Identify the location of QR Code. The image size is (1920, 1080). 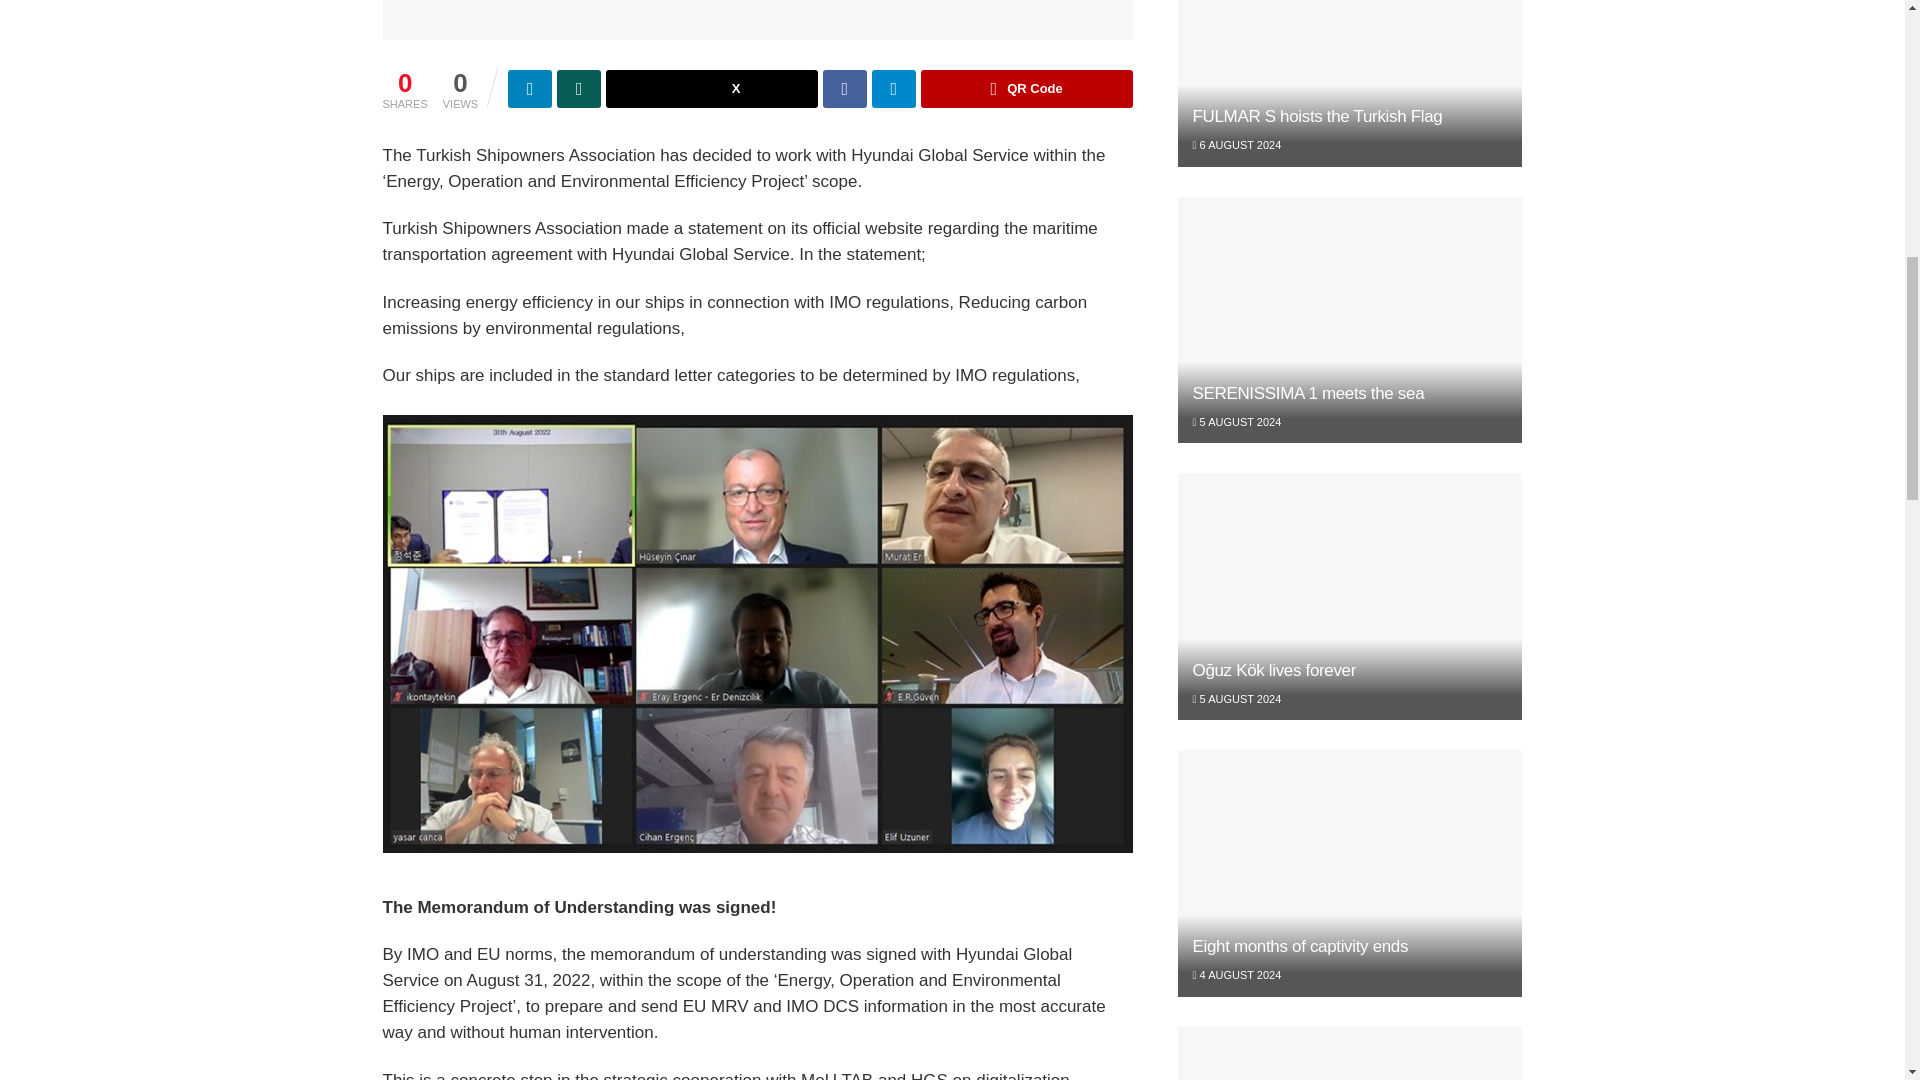
(1026, 89).